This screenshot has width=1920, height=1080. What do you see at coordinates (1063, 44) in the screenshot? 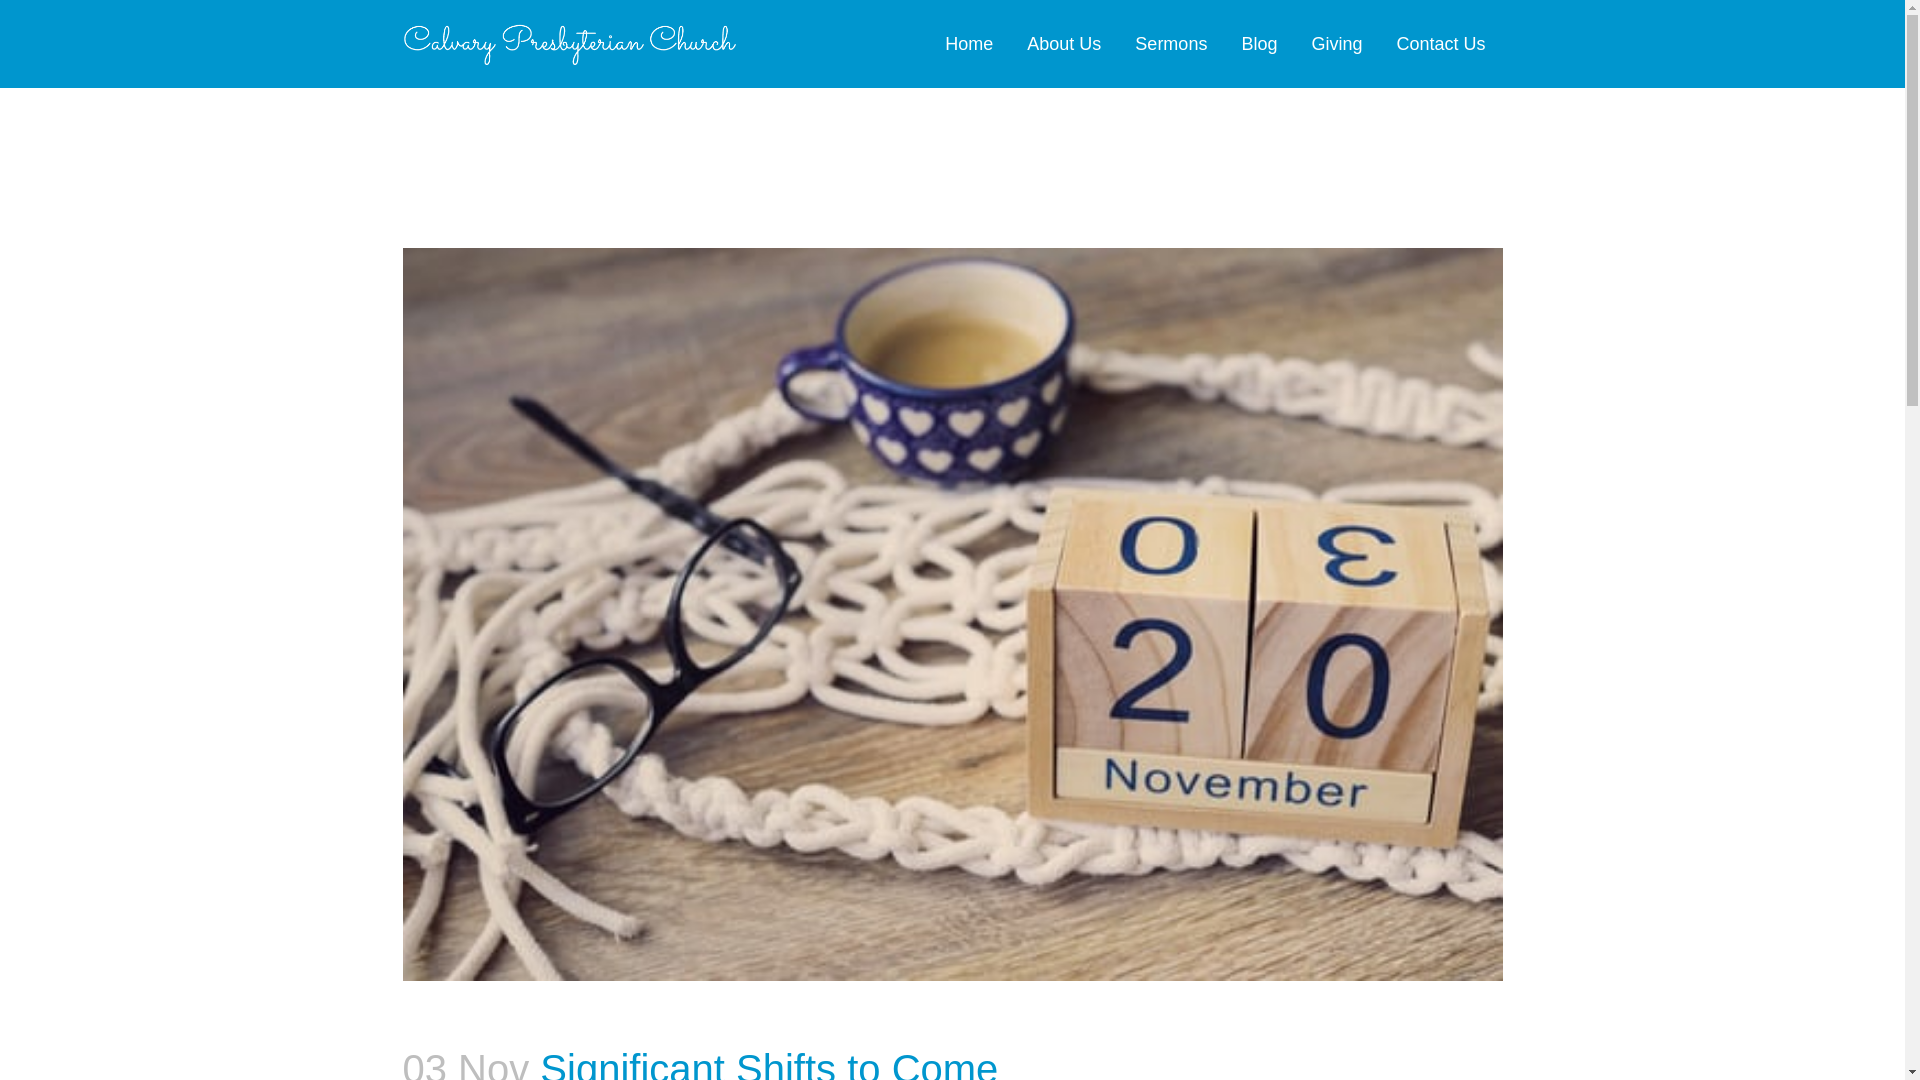
I see `About Us` at bounding box center [1063, 44].